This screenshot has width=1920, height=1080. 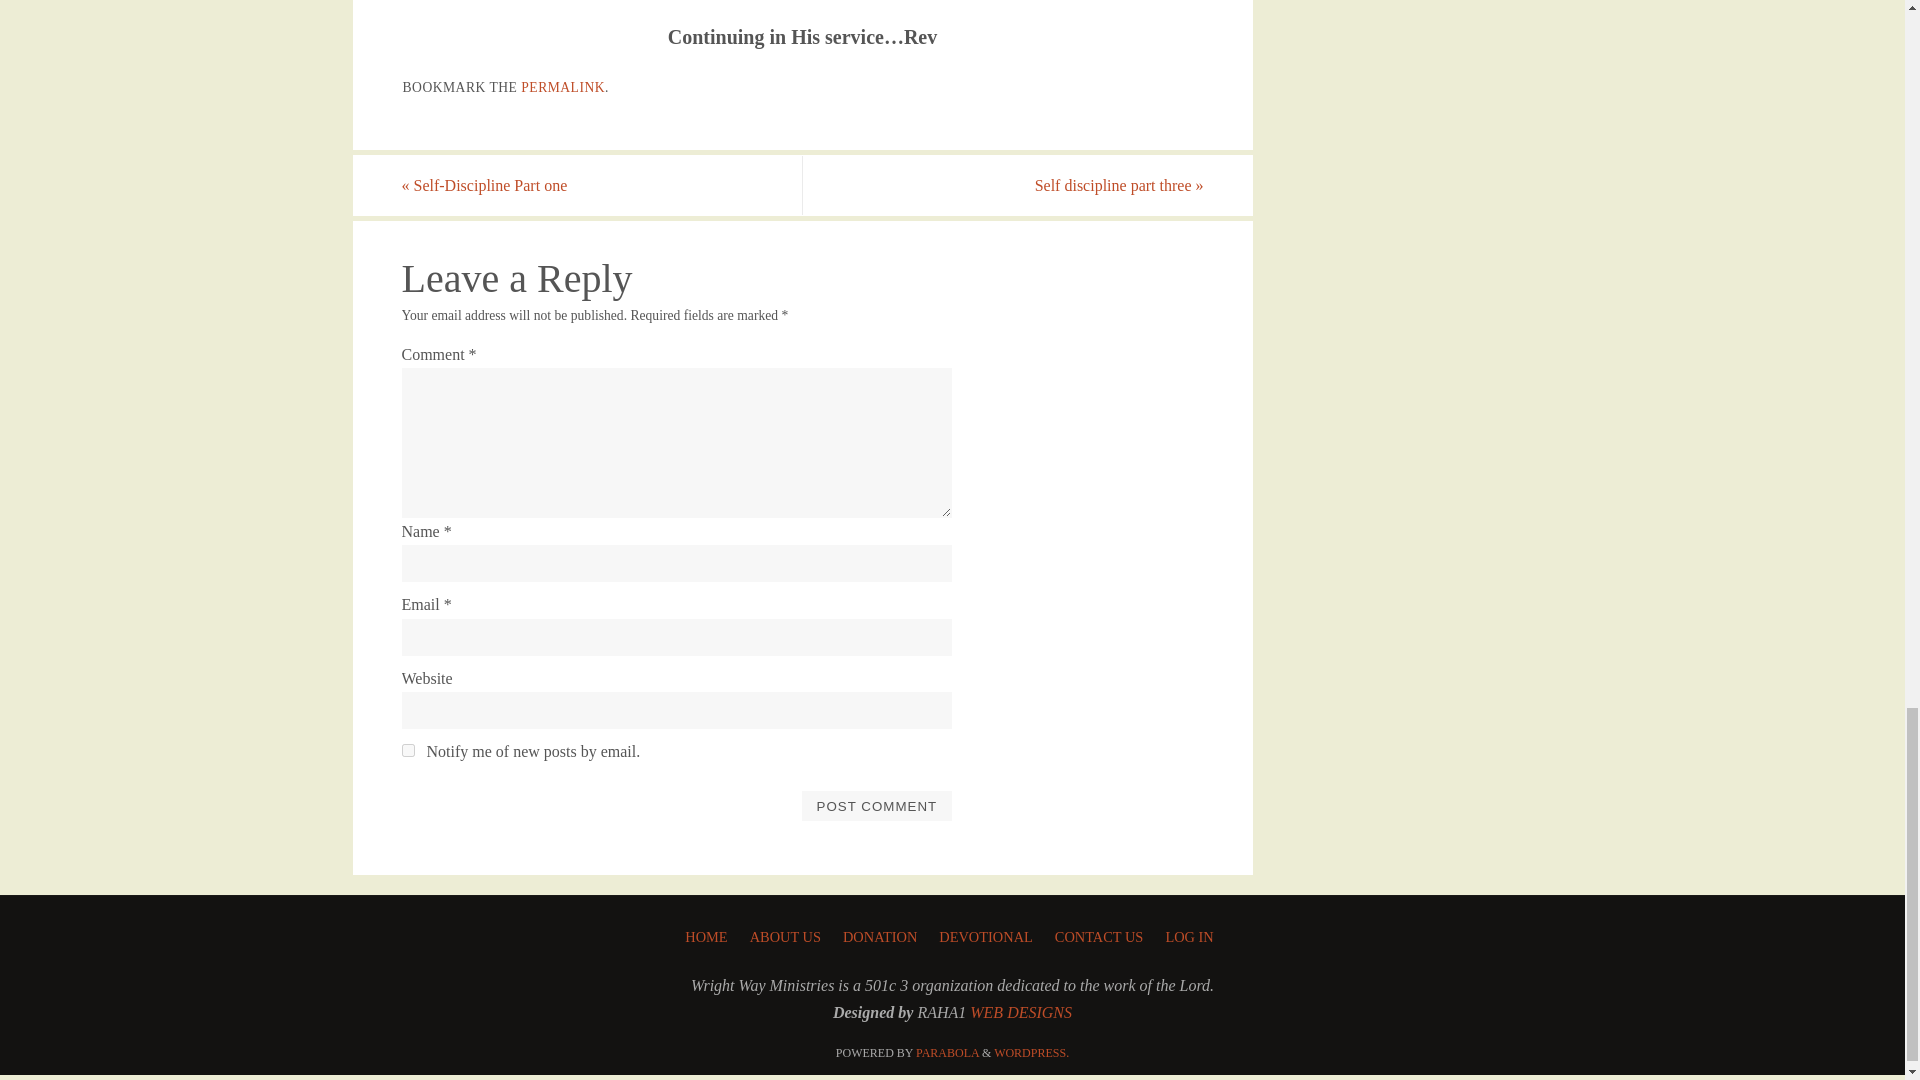 What do you see at coordinates (876, 805) in the screenshot?
I see `Post Comment` at bounding box center [876, 805].